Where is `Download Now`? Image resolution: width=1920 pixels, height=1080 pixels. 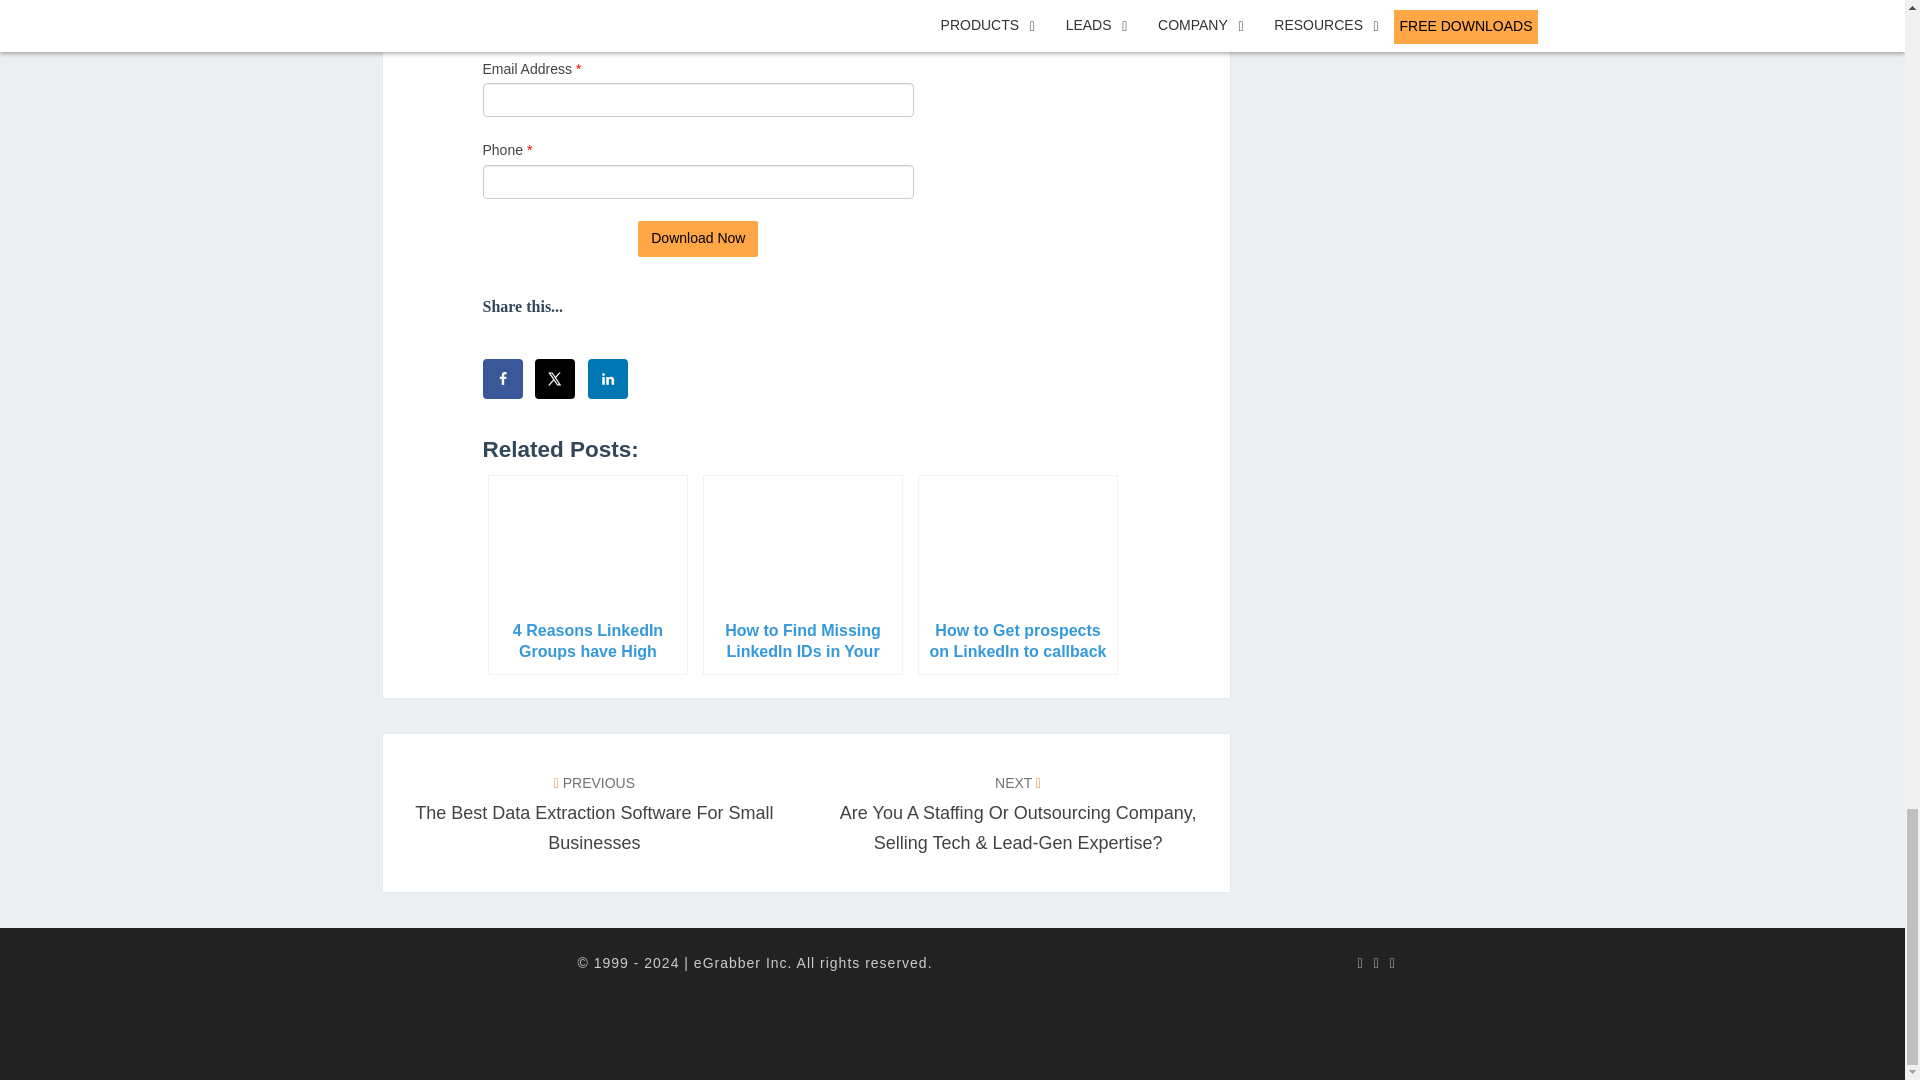
Download Now is located at coordinates (698, 239).